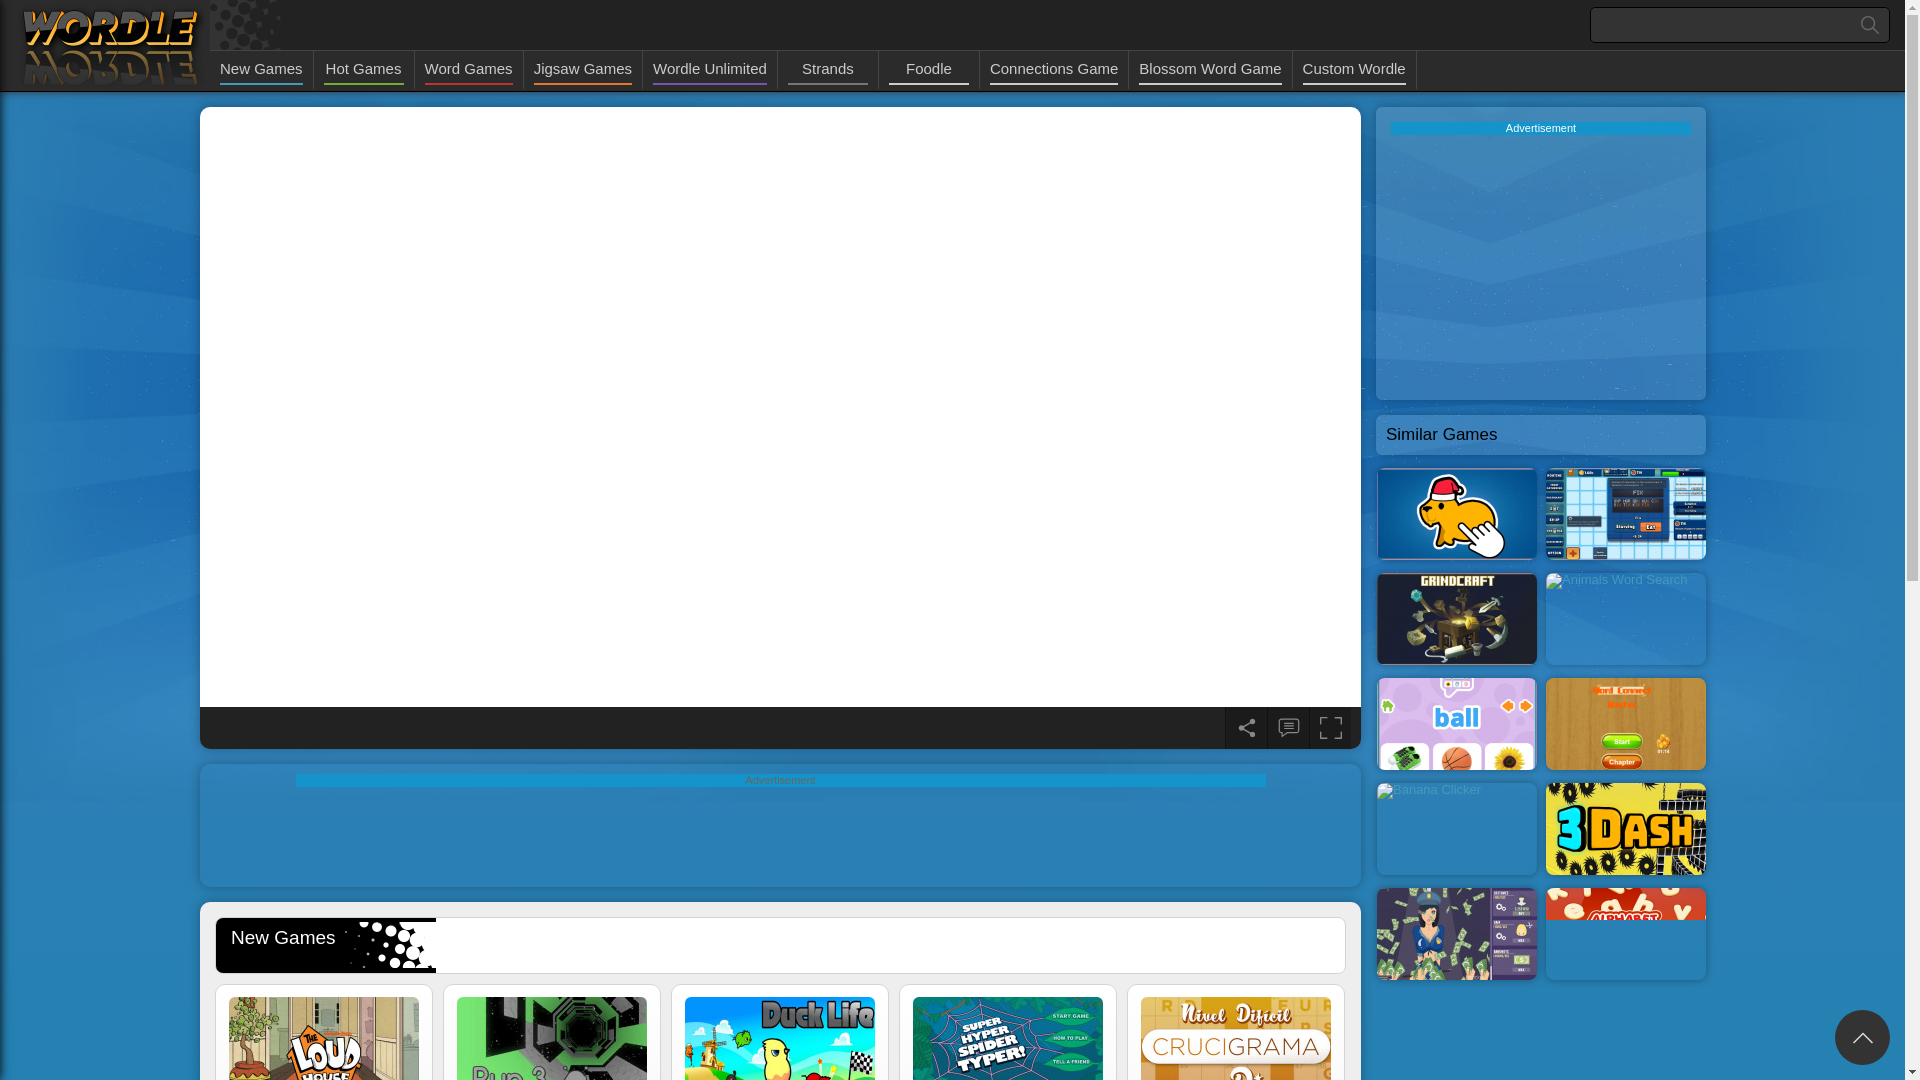  Describe the element at coordinates (780, 1038) in the screenshot. I see `Duck Life` at that location.